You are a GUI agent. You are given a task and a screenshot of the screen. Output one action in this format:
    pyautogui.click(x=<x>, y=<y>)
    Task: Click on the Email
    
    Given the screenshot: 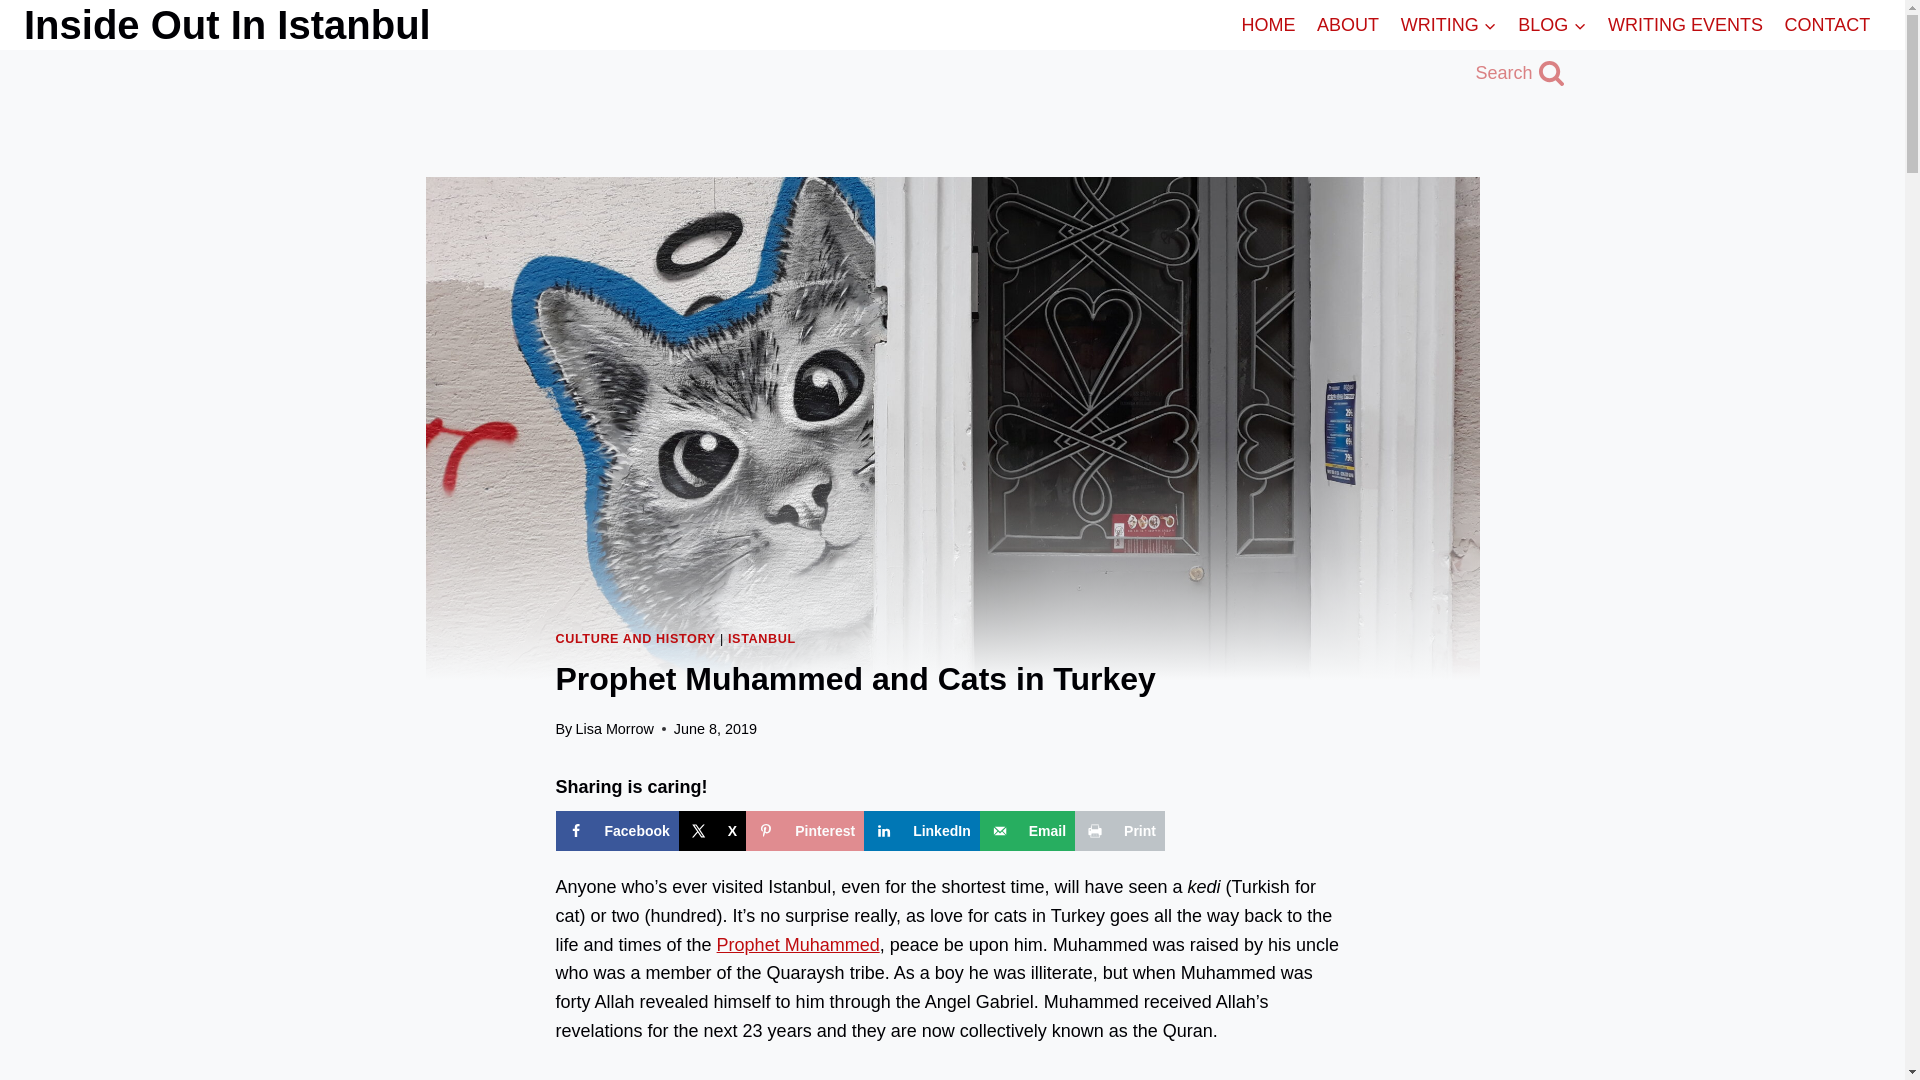 What is the action you would take?
    pyautogui.click(x=1027, y=831)
    